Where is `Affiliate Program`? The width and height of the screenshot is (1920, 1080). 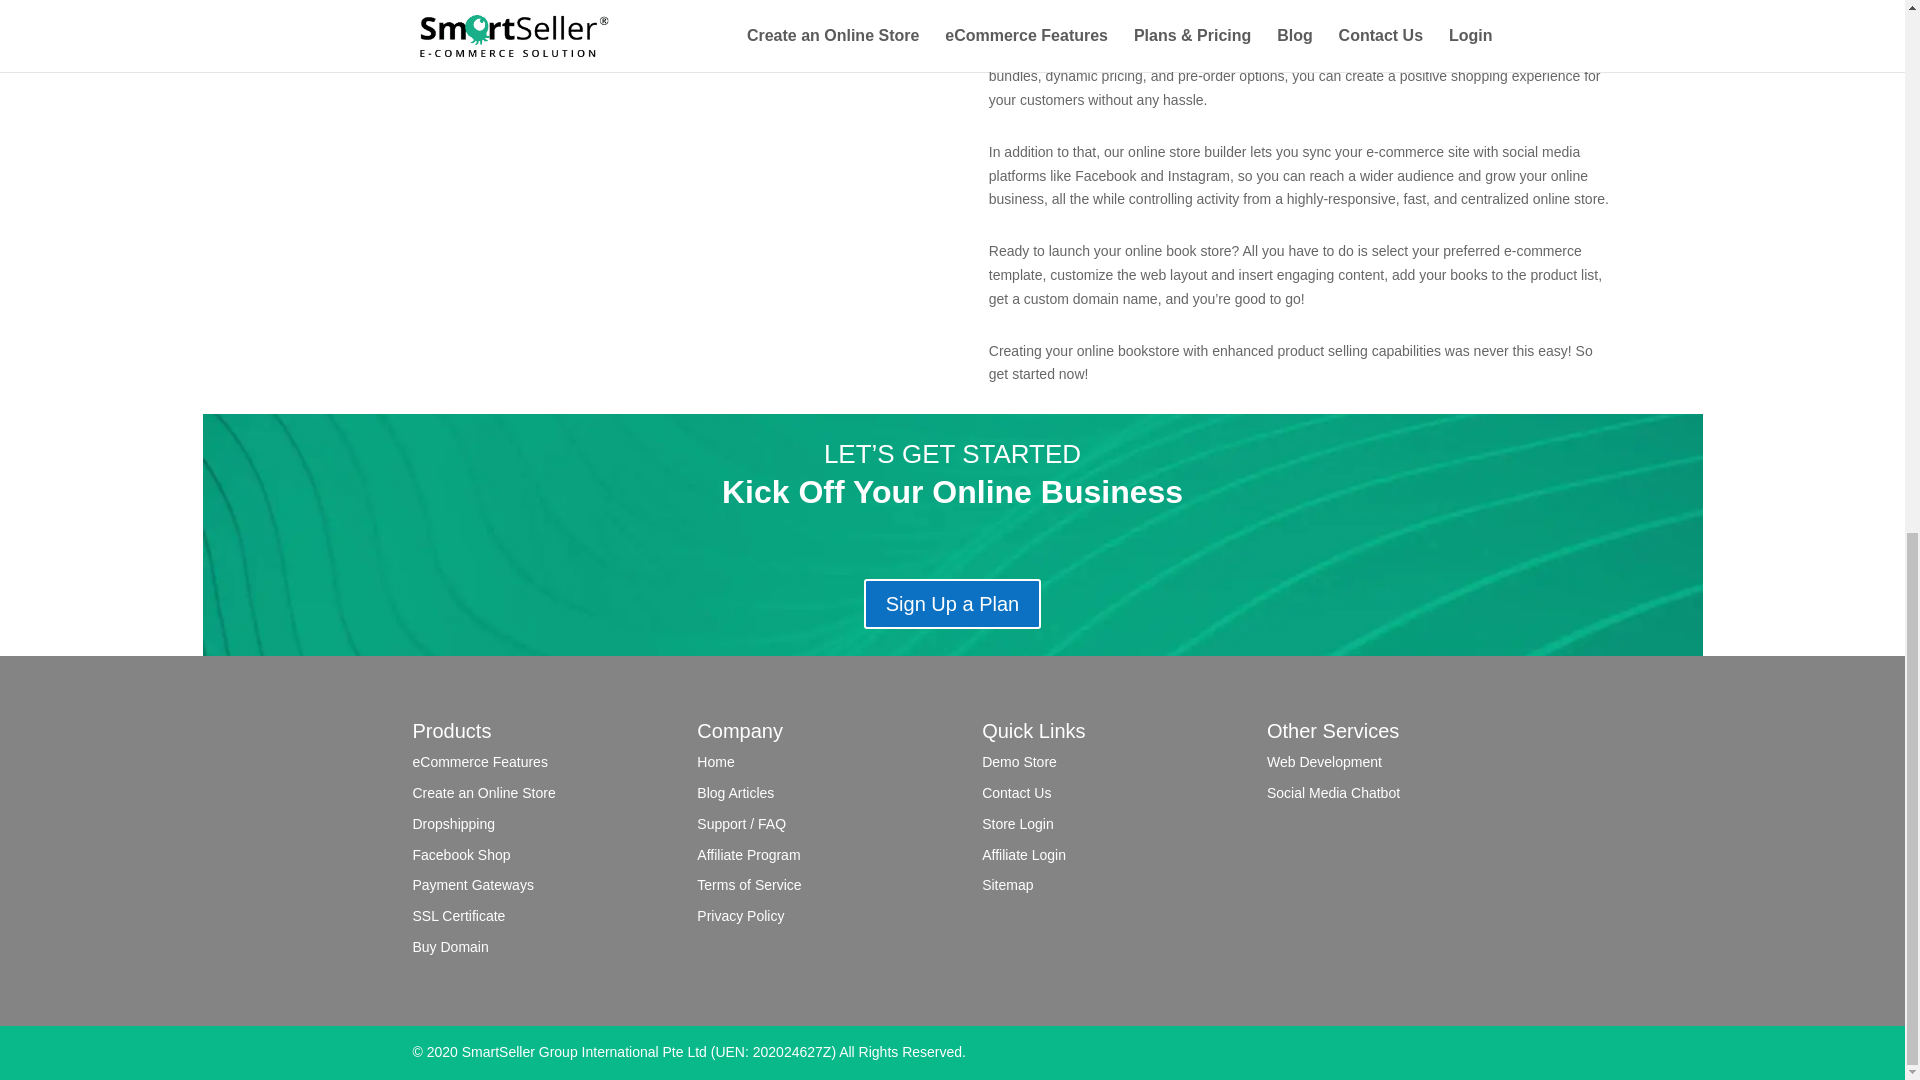 Affiliate Program is located at coordinates (748, 854).